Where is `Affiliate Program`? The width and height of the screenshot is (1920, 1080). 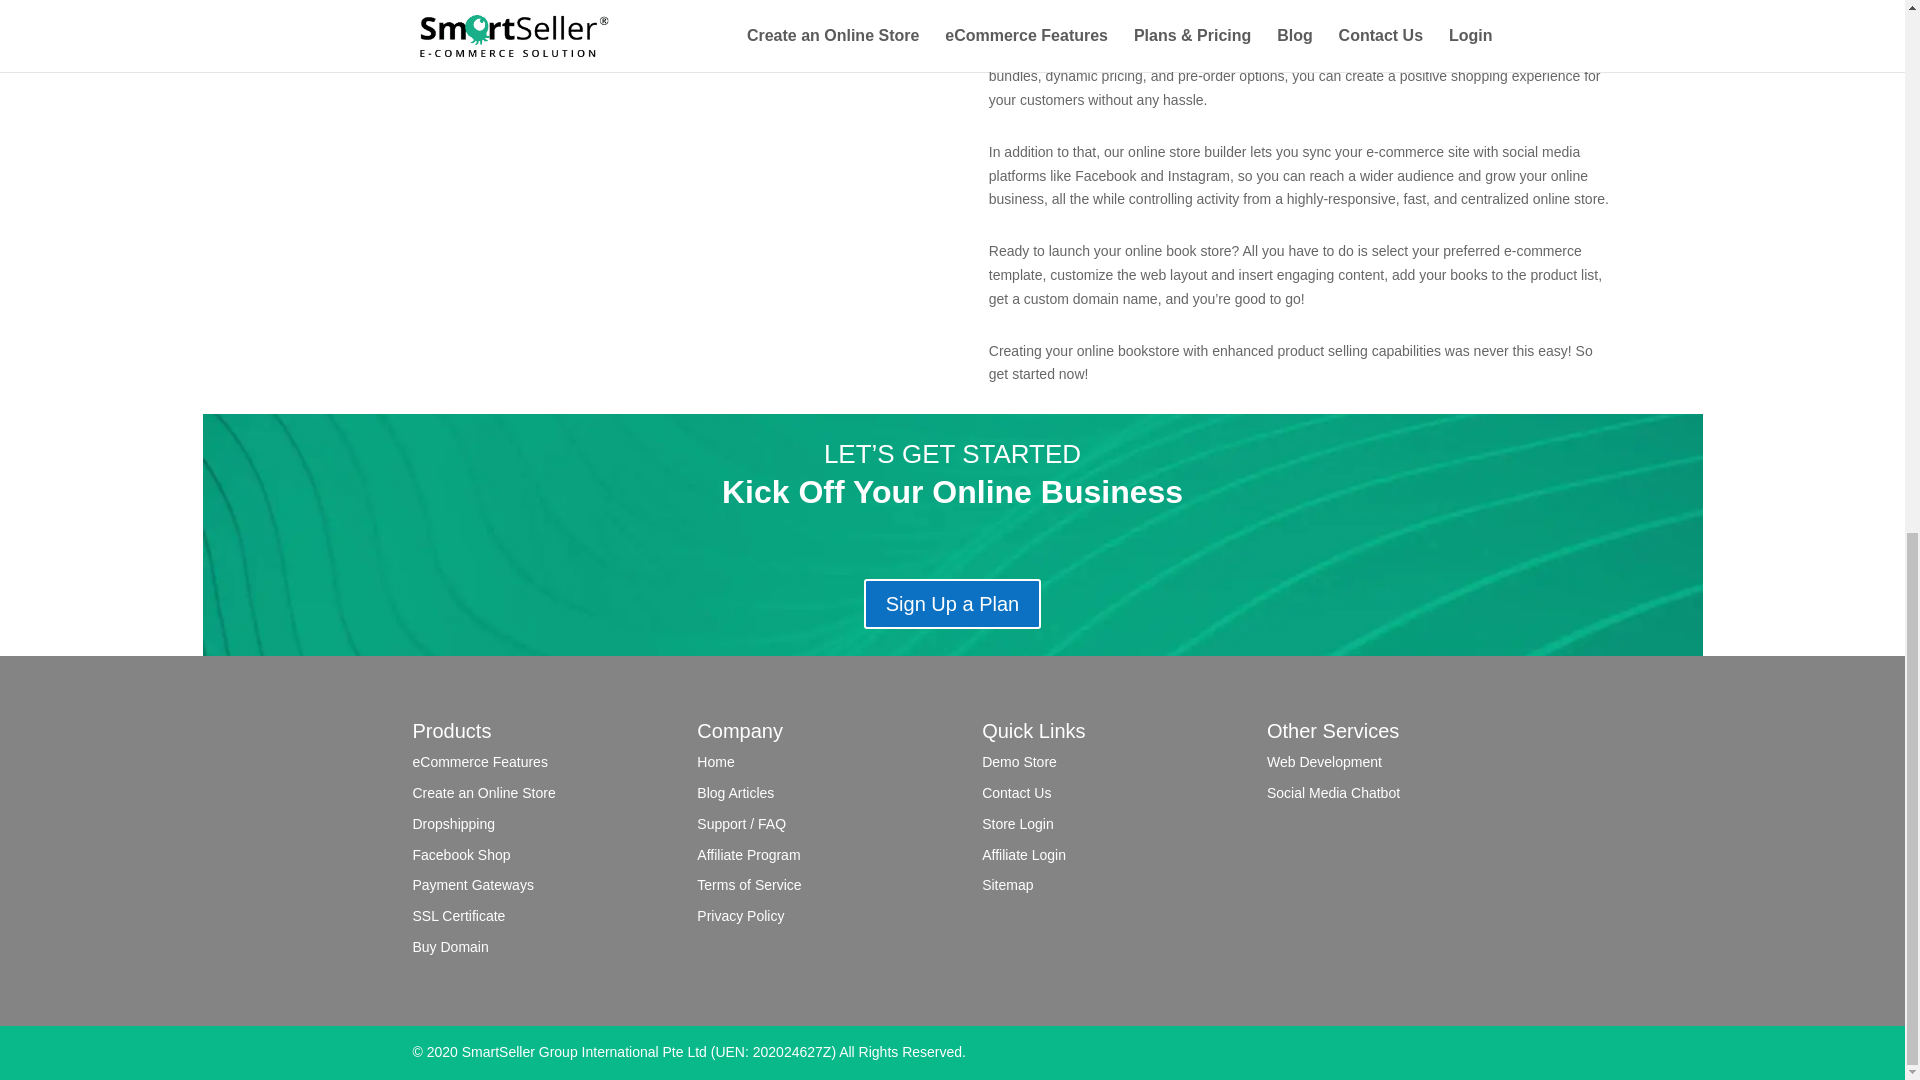 Affiliate Program is located at coordinates (748, 854).